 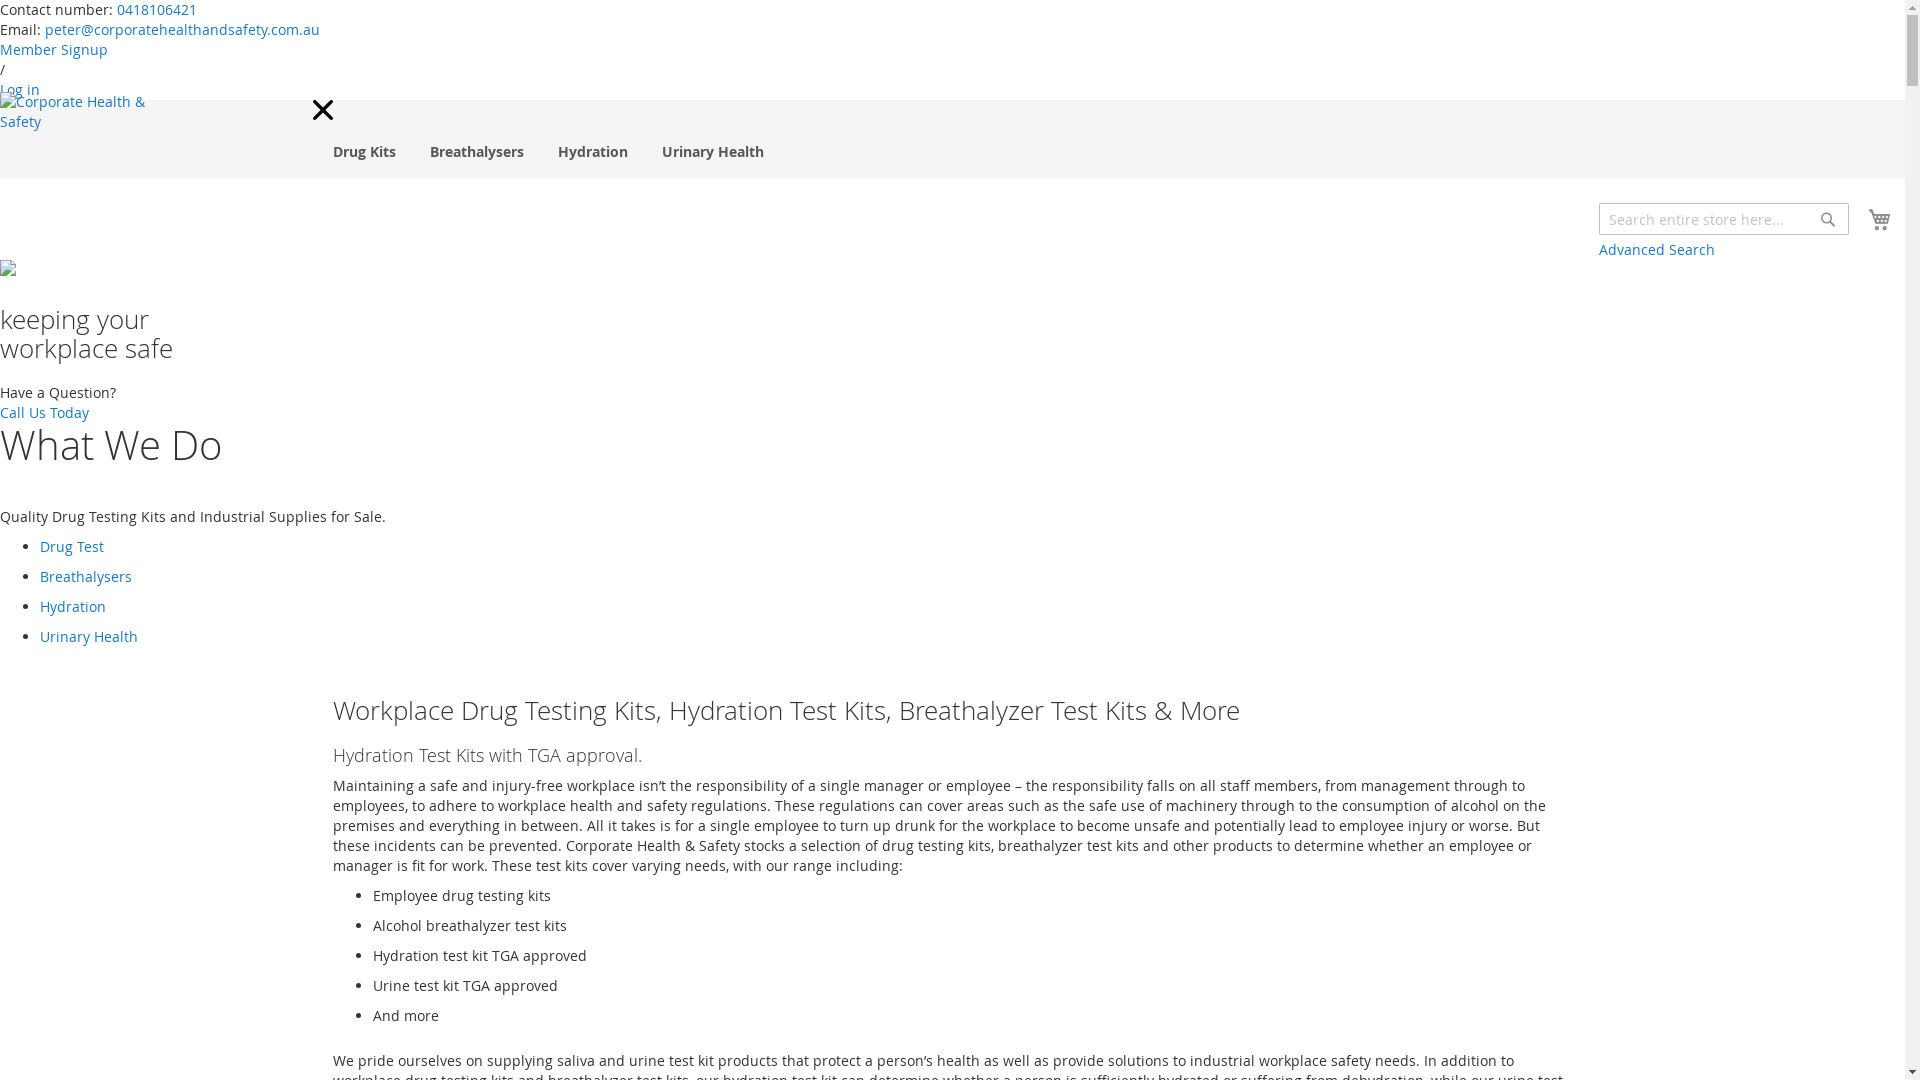 I want to click on Advanced Search, so click(x=1657, y=250).